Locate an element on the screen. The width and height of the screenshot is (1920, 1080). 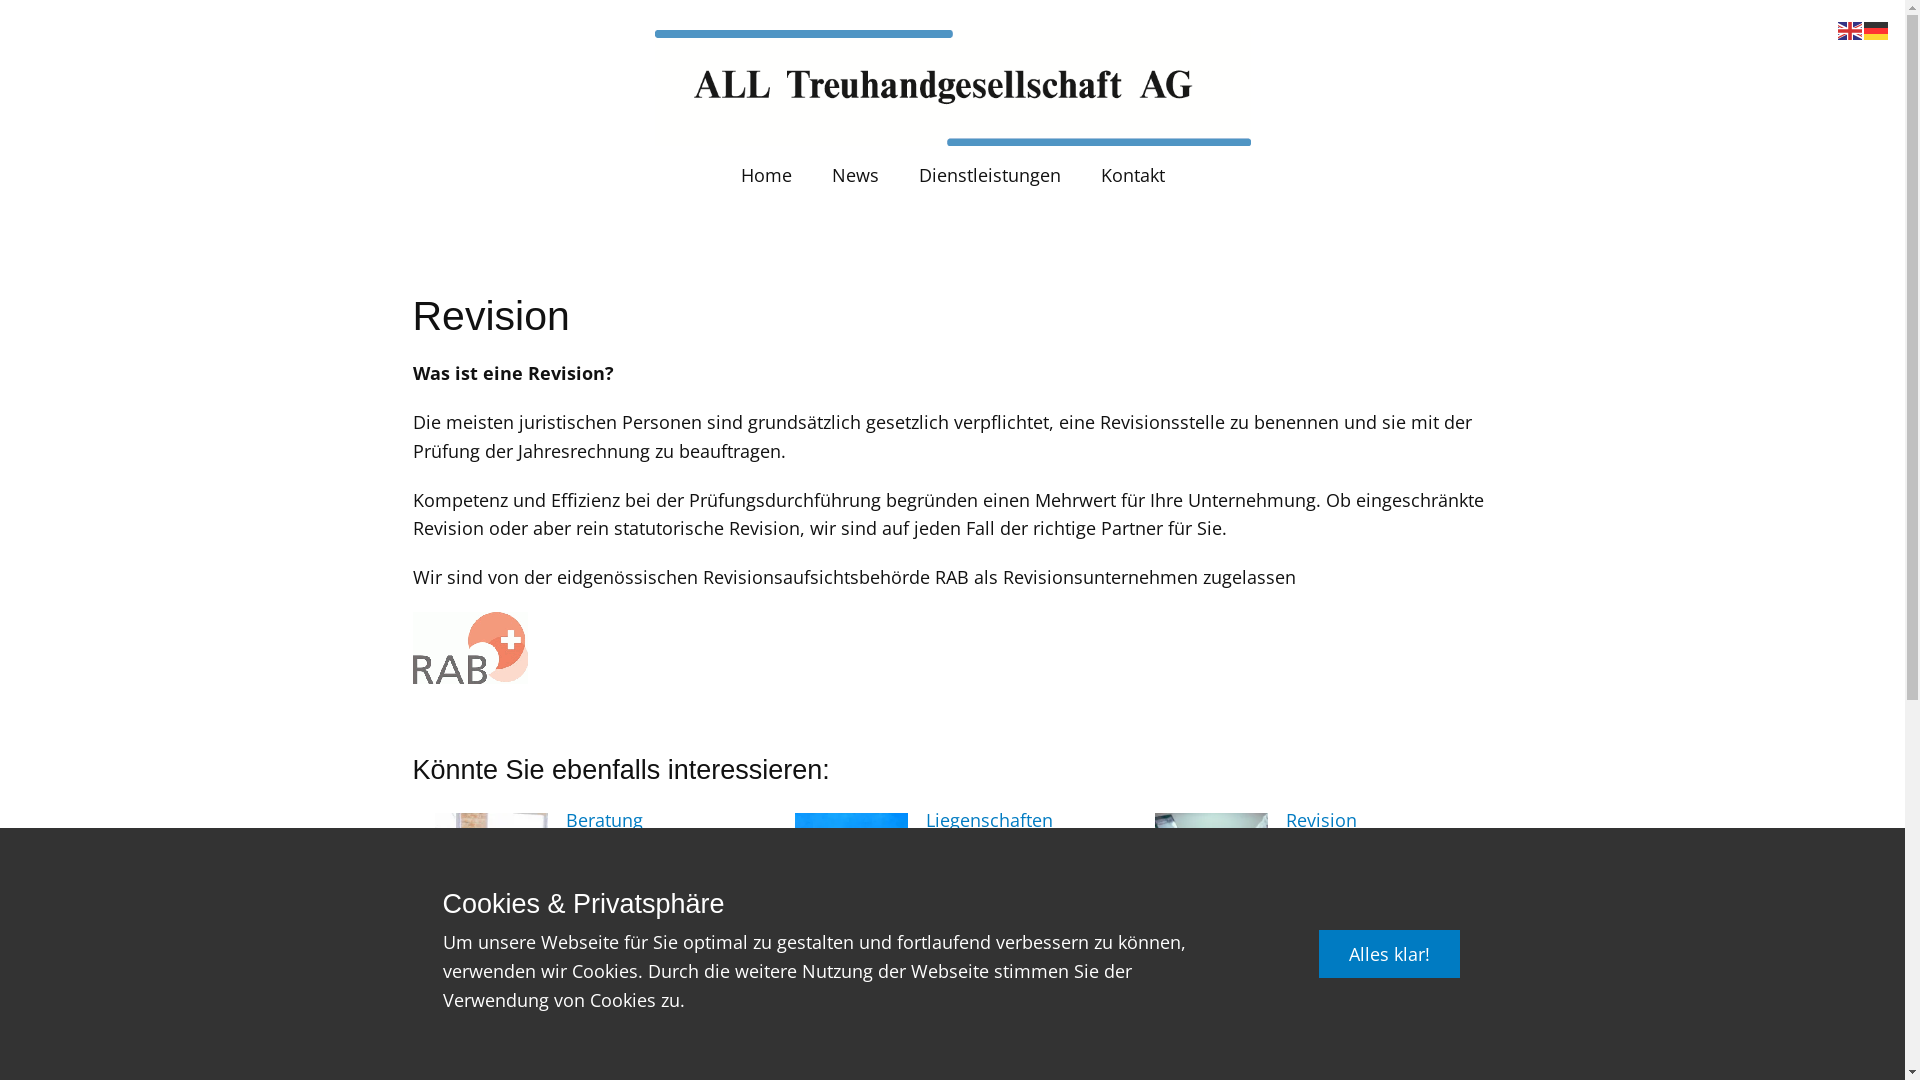
Treuhand is located at coordinates (966, 1002).